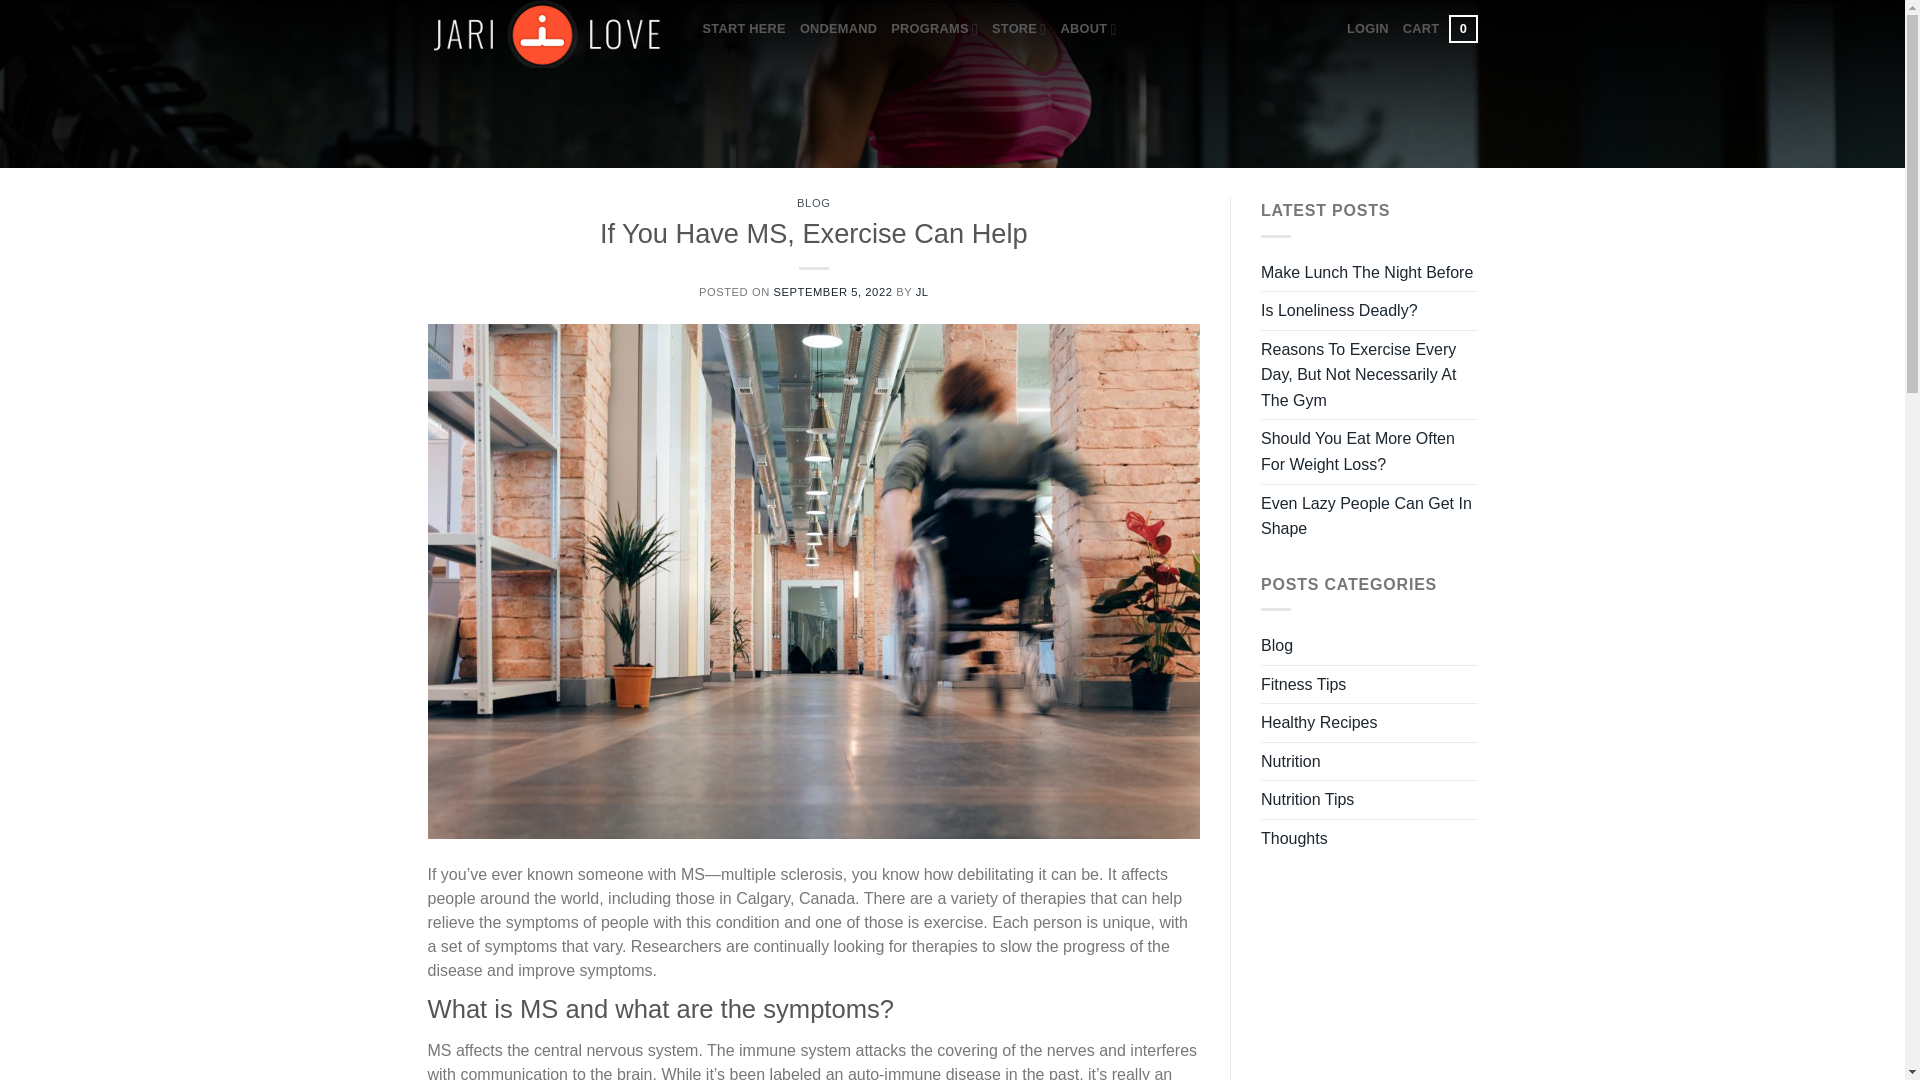  What do you see at coordinates (812, 202) in the screenshot?
I see `STORE` at bounding box center [812, 202].